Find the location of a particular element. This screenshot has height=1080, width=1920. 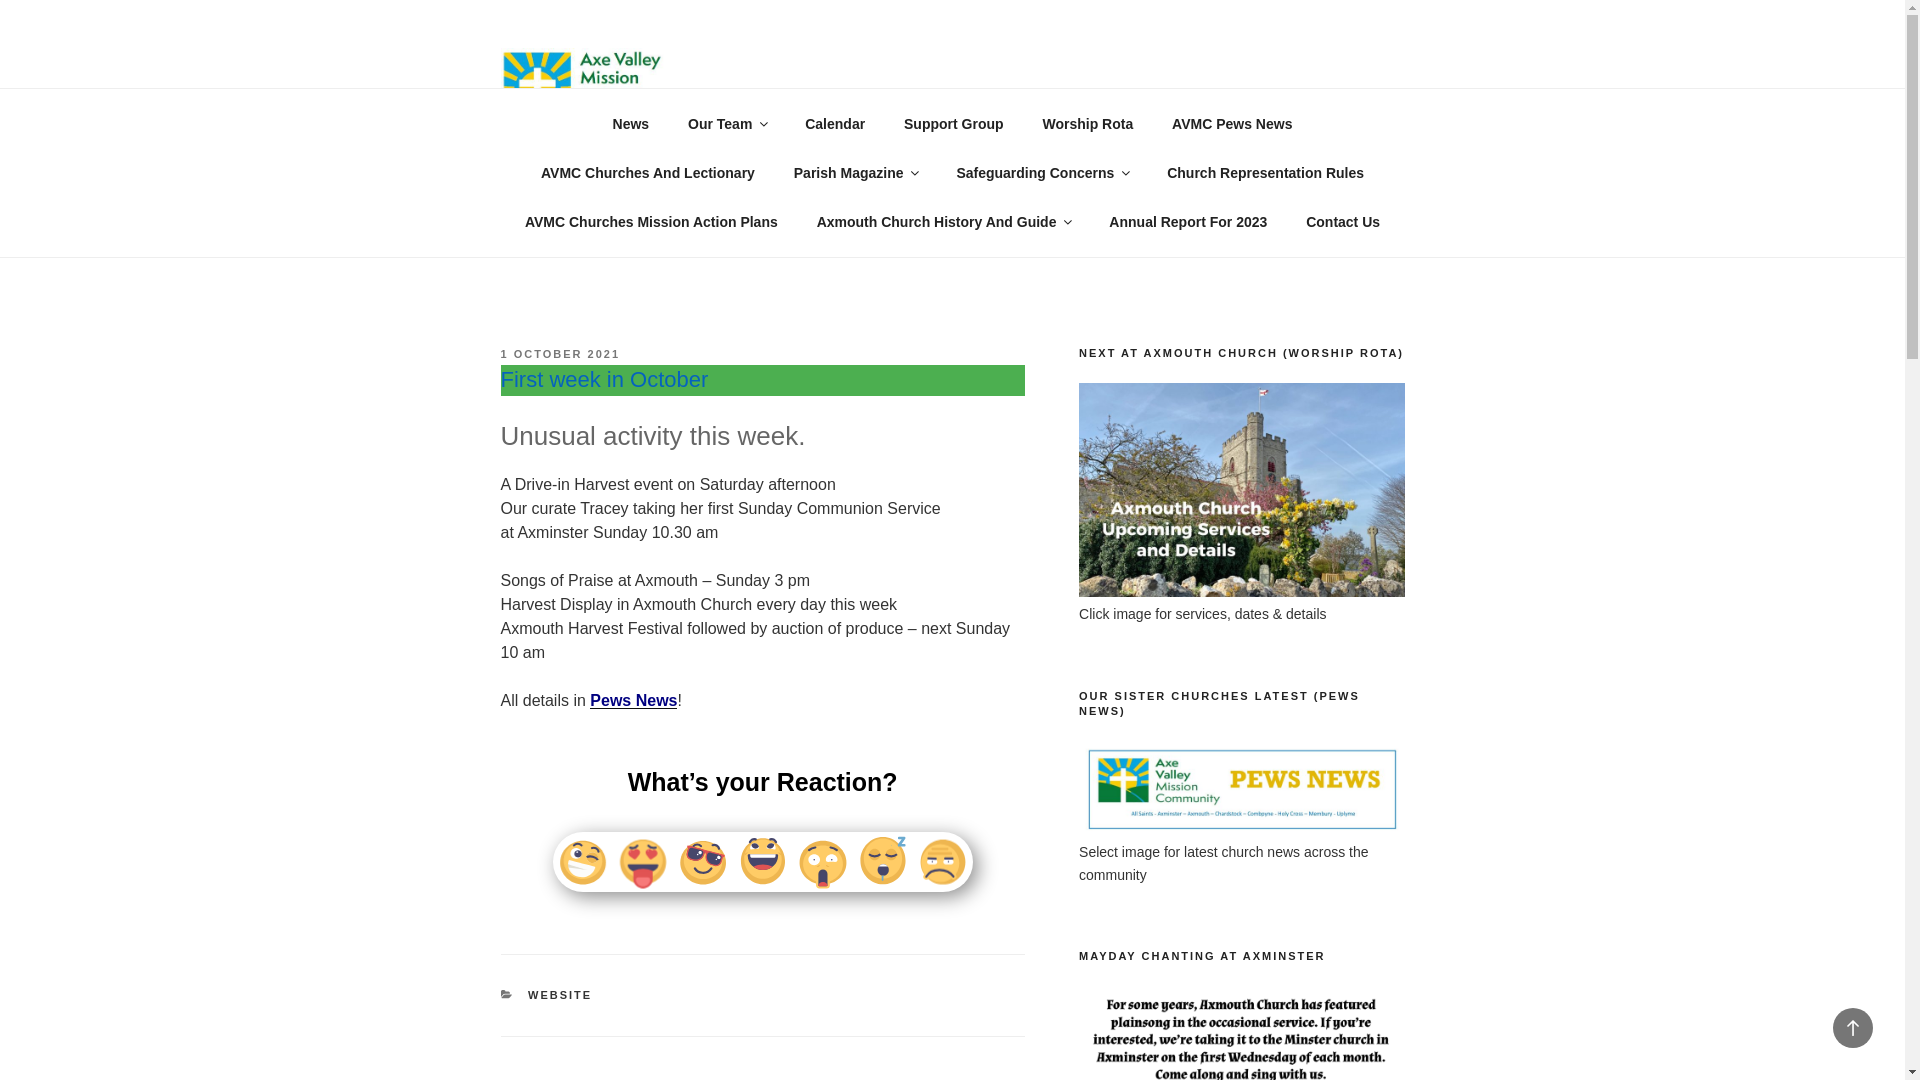

Support Group is located at coordinates (954, 124).